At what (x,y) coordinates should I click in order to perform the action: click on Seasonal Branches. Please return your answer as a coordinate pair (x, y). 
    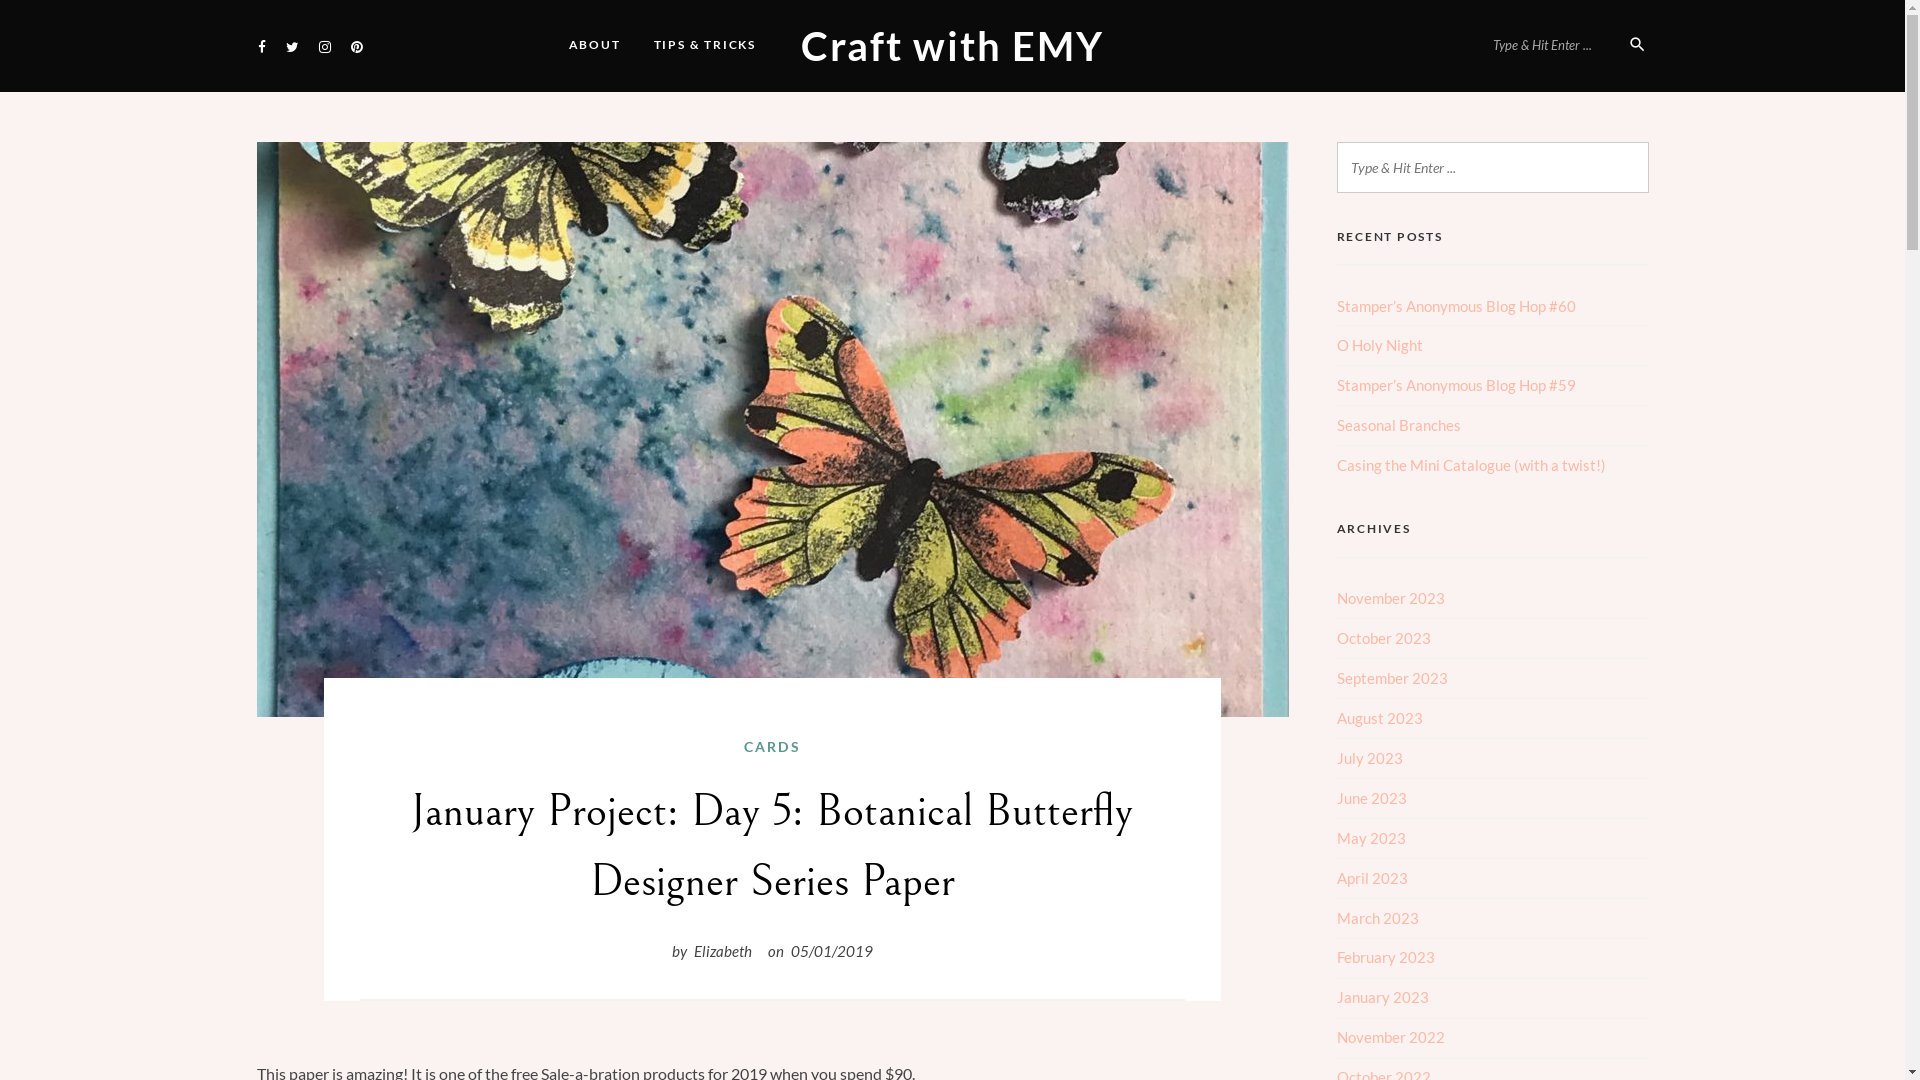
    Looking at the image, I should click on (1398, 425).